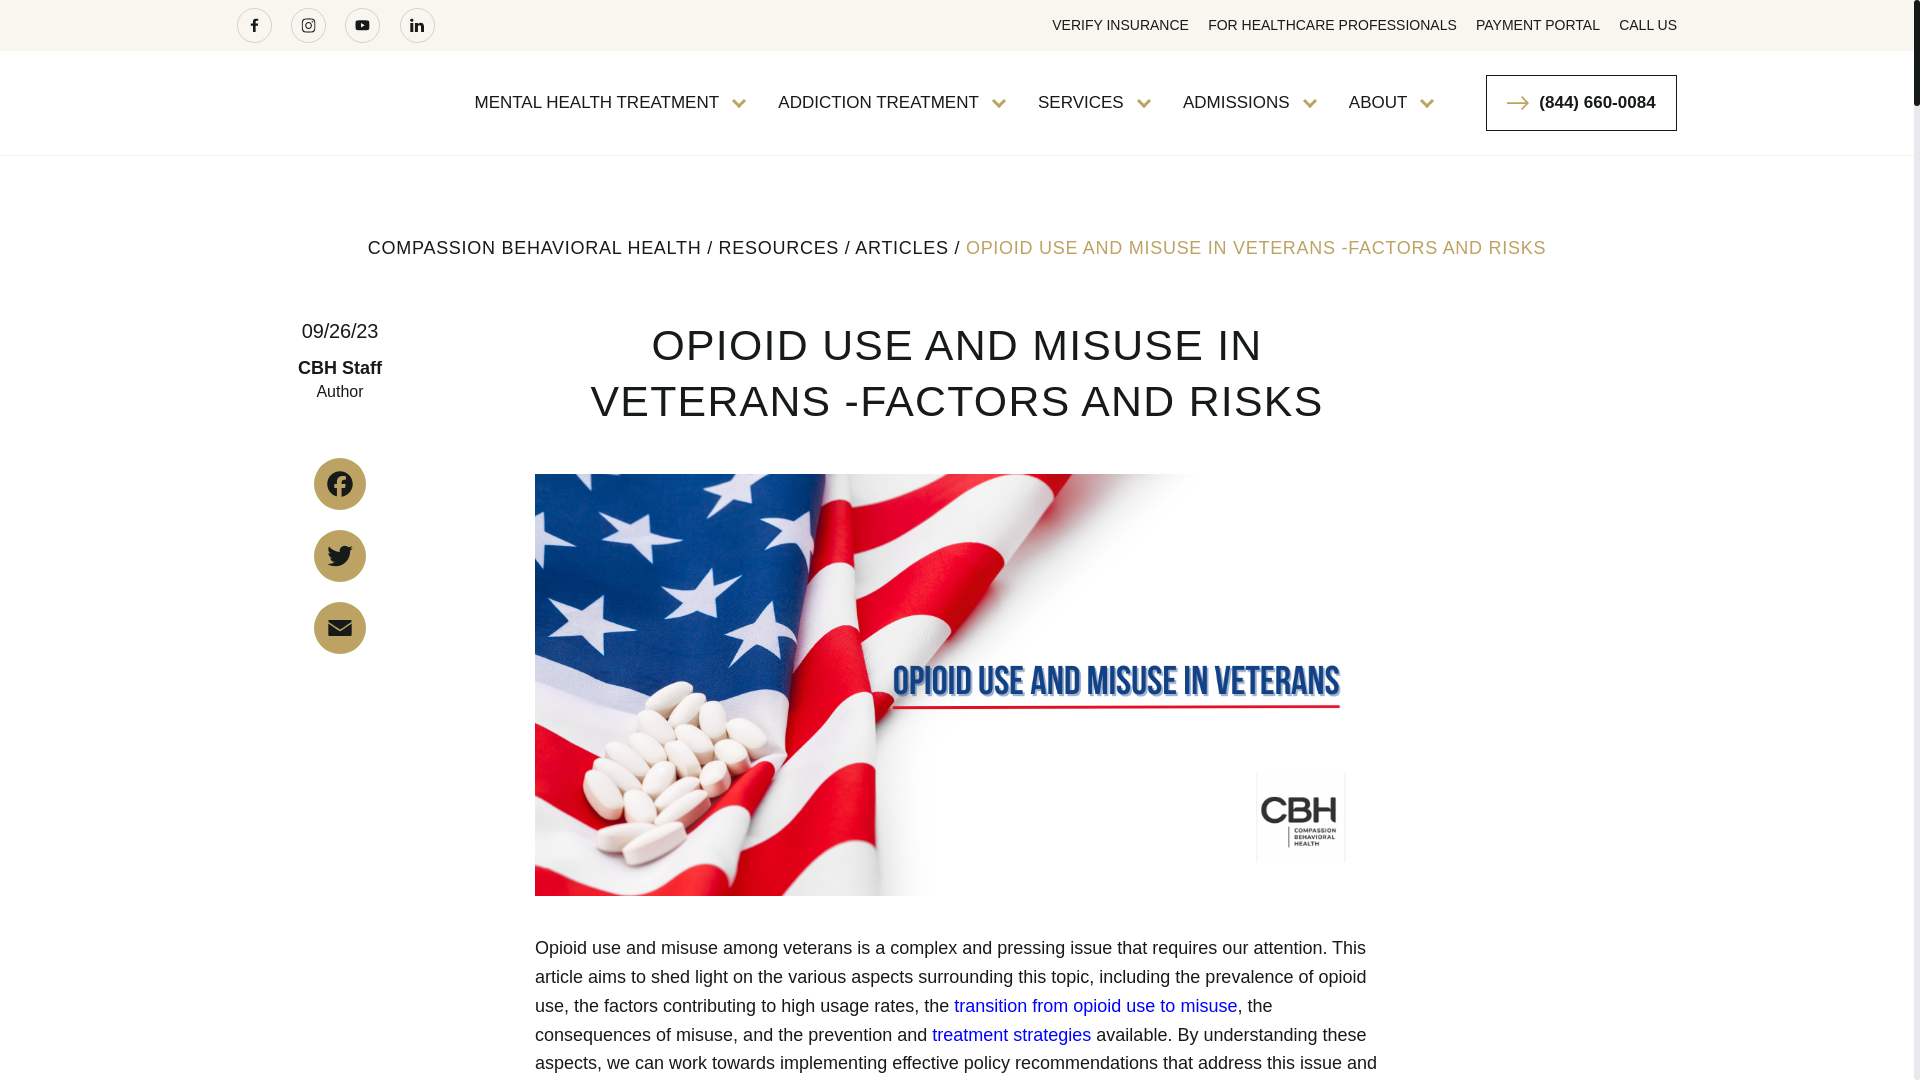 Image resolution: width=1920 pixels, height=1080 pixels. What do you see at coordinates (1120, 25) in the screenshot?
I see `VERIFY INSURANCE` at bounding box center [1120, 25].